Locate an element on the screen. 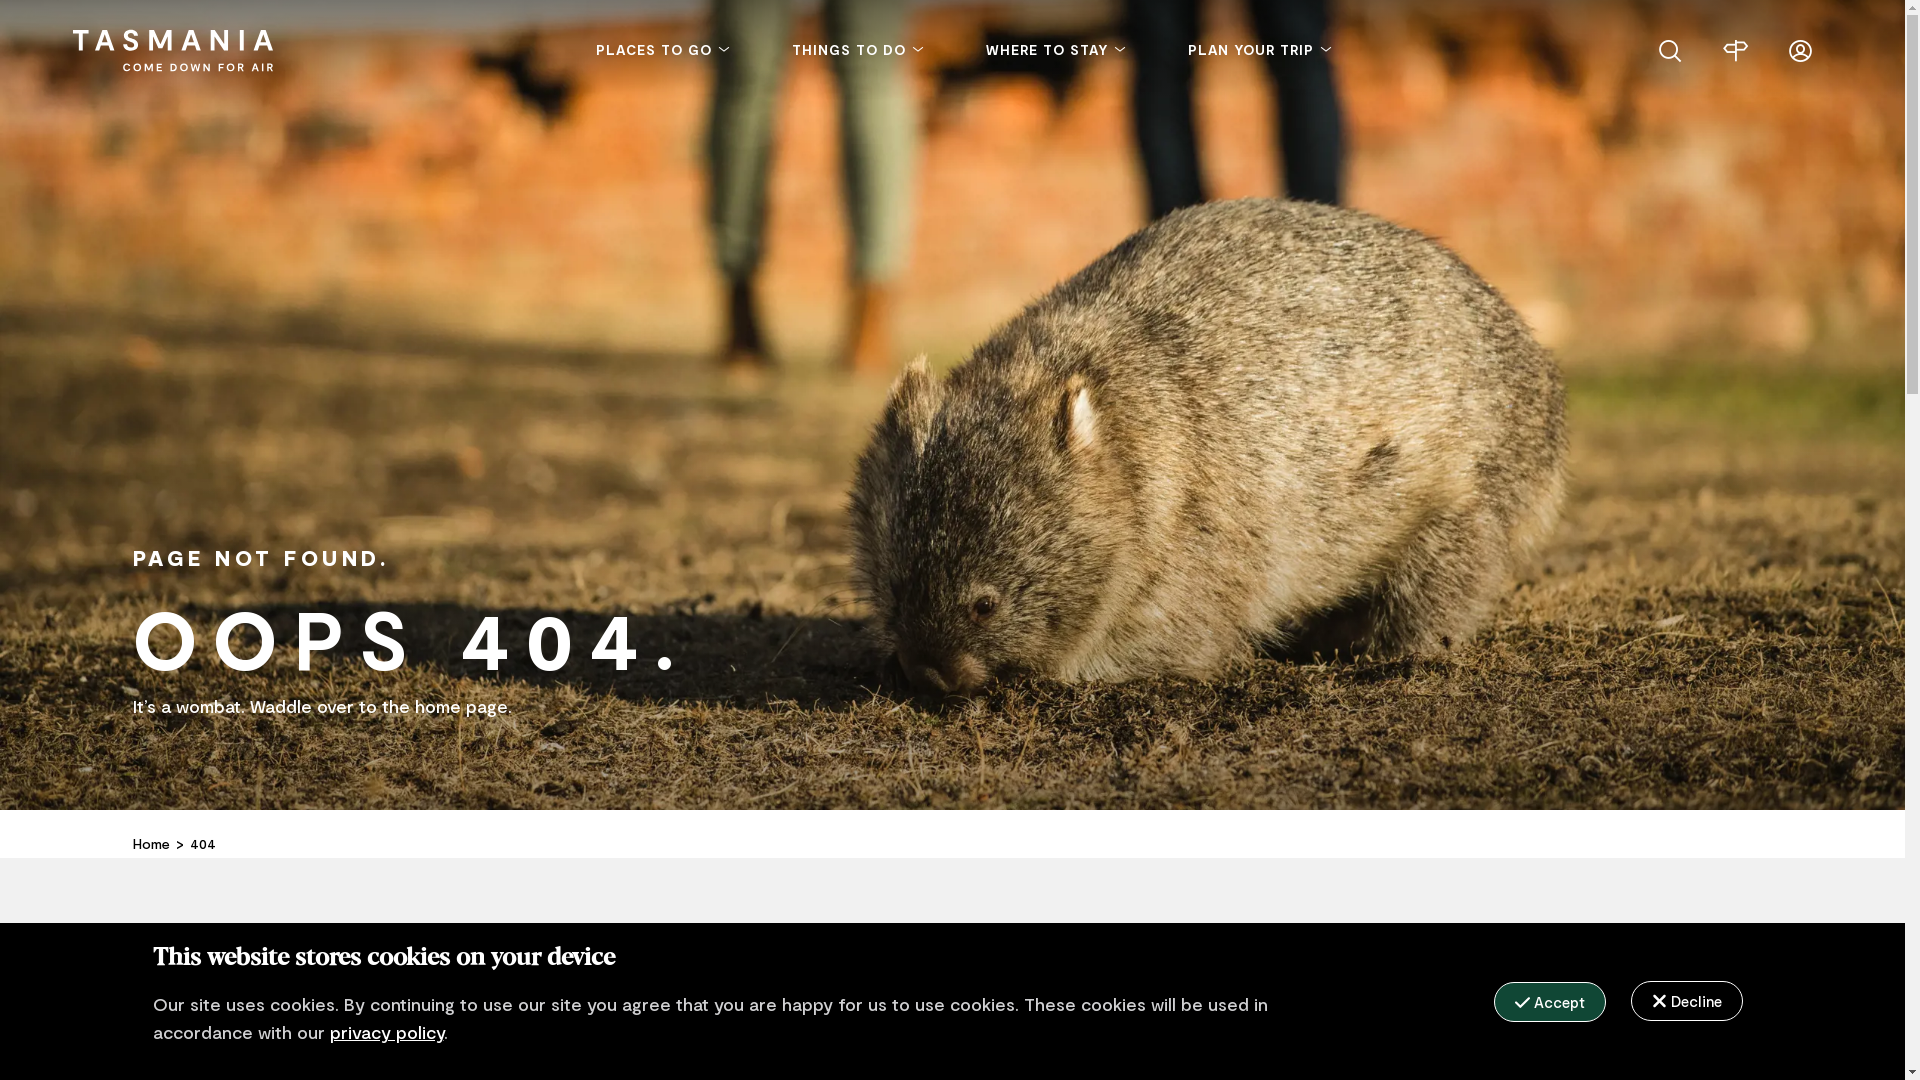 This screenshot has width=1920, height=1080. THINGS TO DO is located at coordinates (859, 50).